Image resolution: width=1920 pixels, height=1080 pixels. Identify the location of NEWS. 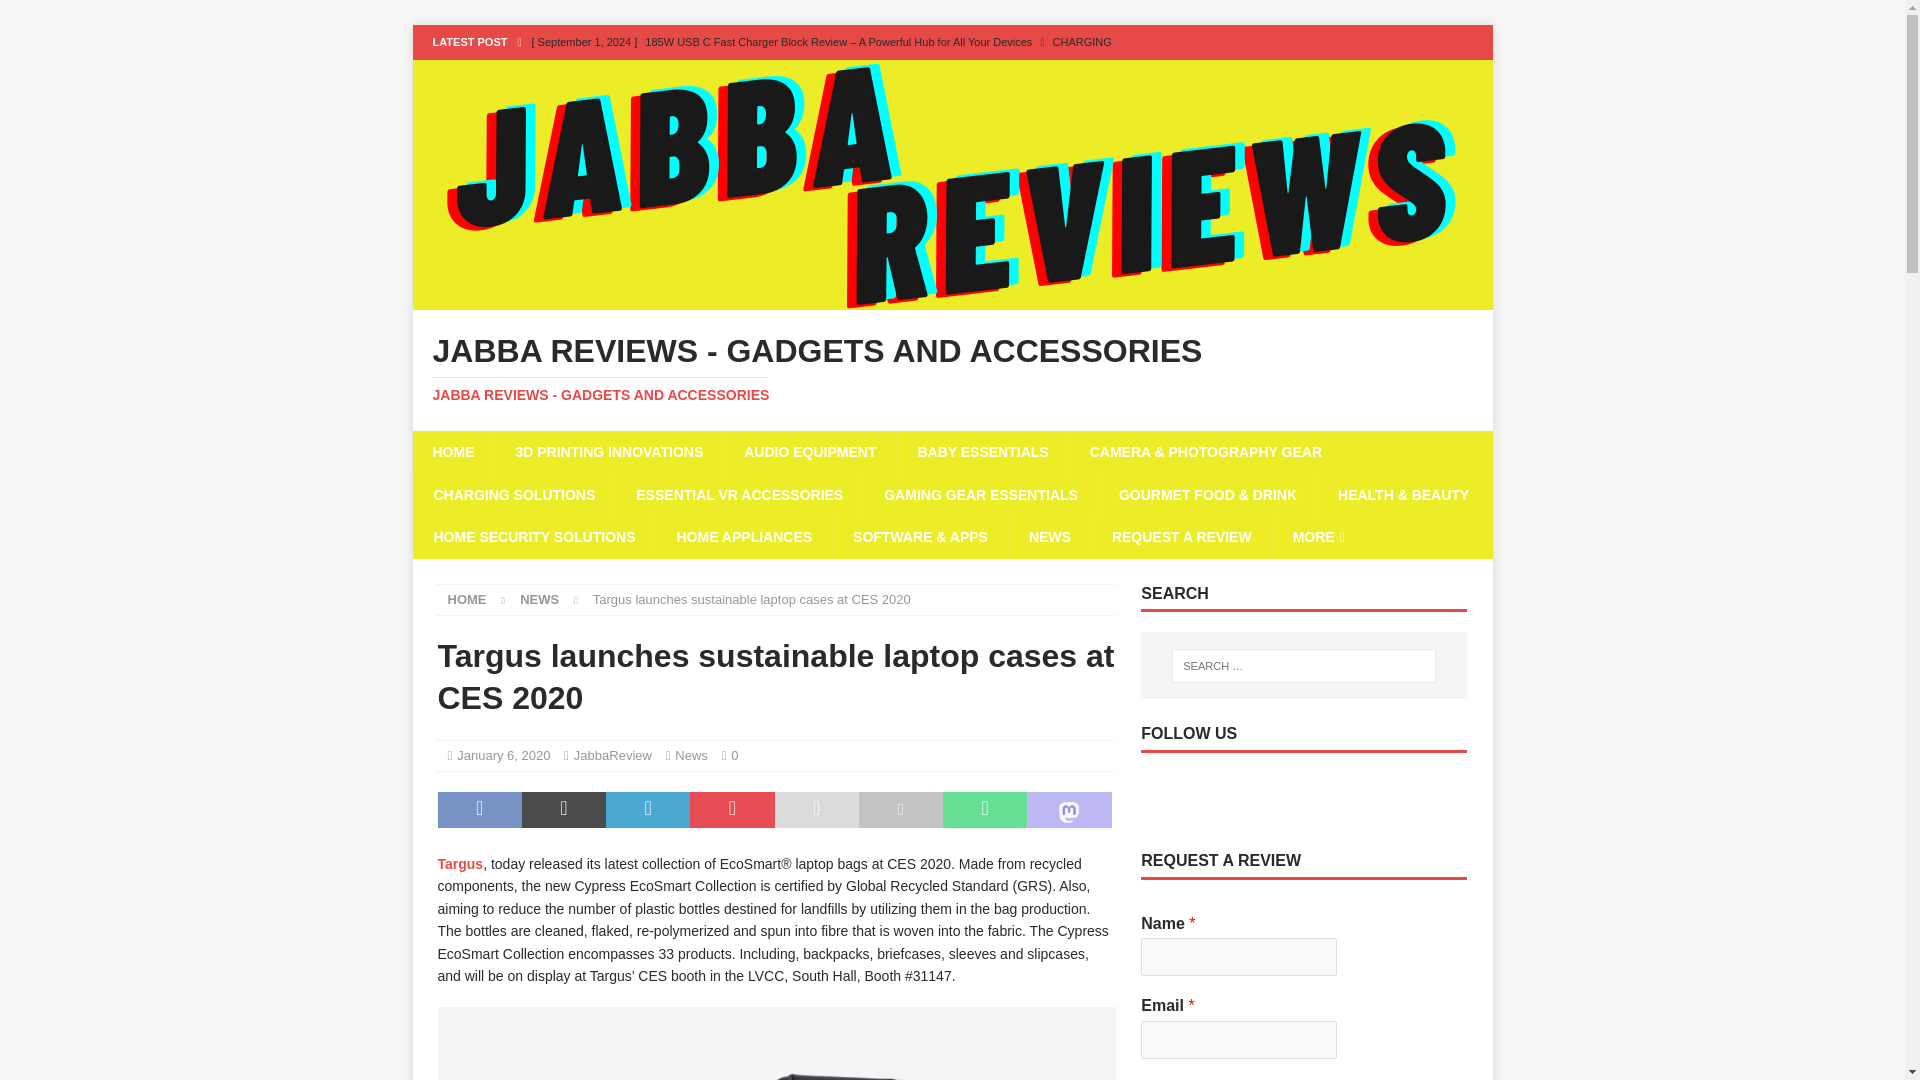
(539, 598).